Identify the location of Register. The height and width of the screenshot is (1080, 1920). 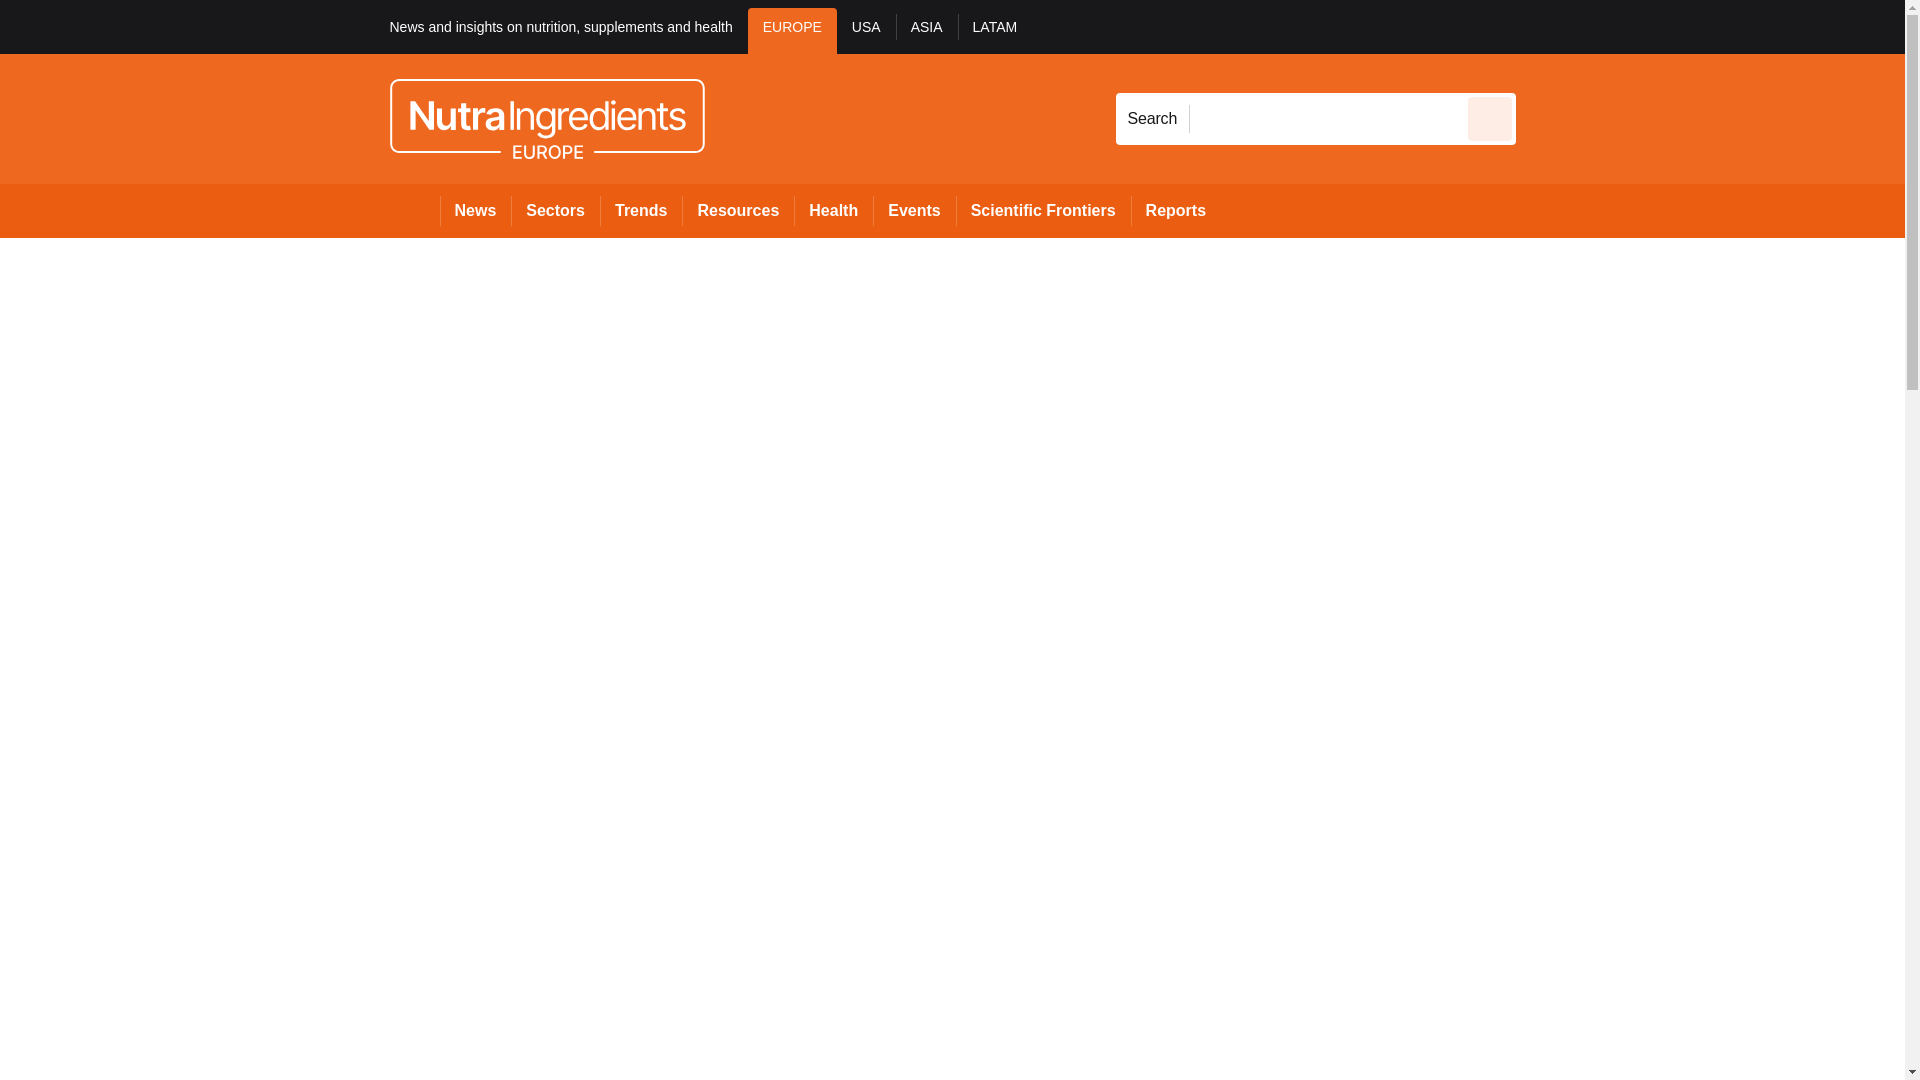
(1624, 26).